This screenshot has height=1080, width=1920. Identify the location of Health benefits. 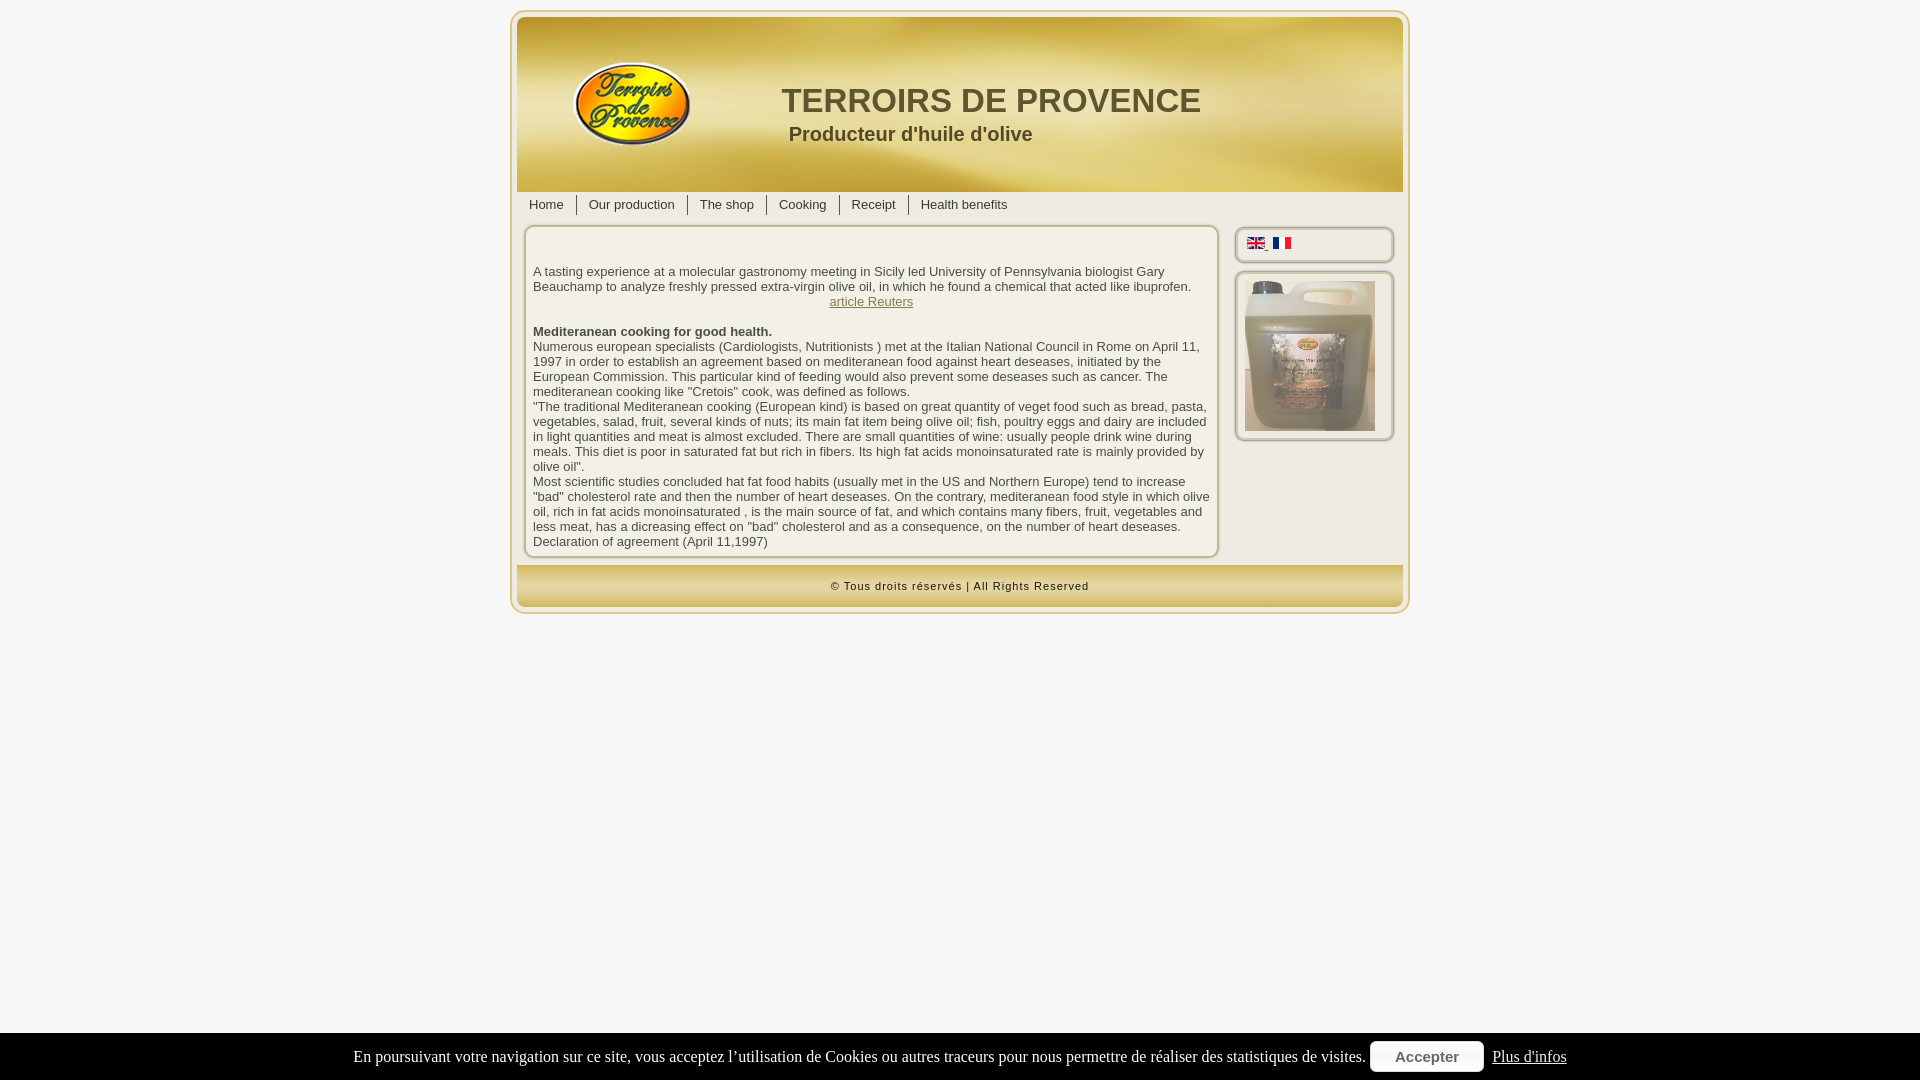
(964, 205).